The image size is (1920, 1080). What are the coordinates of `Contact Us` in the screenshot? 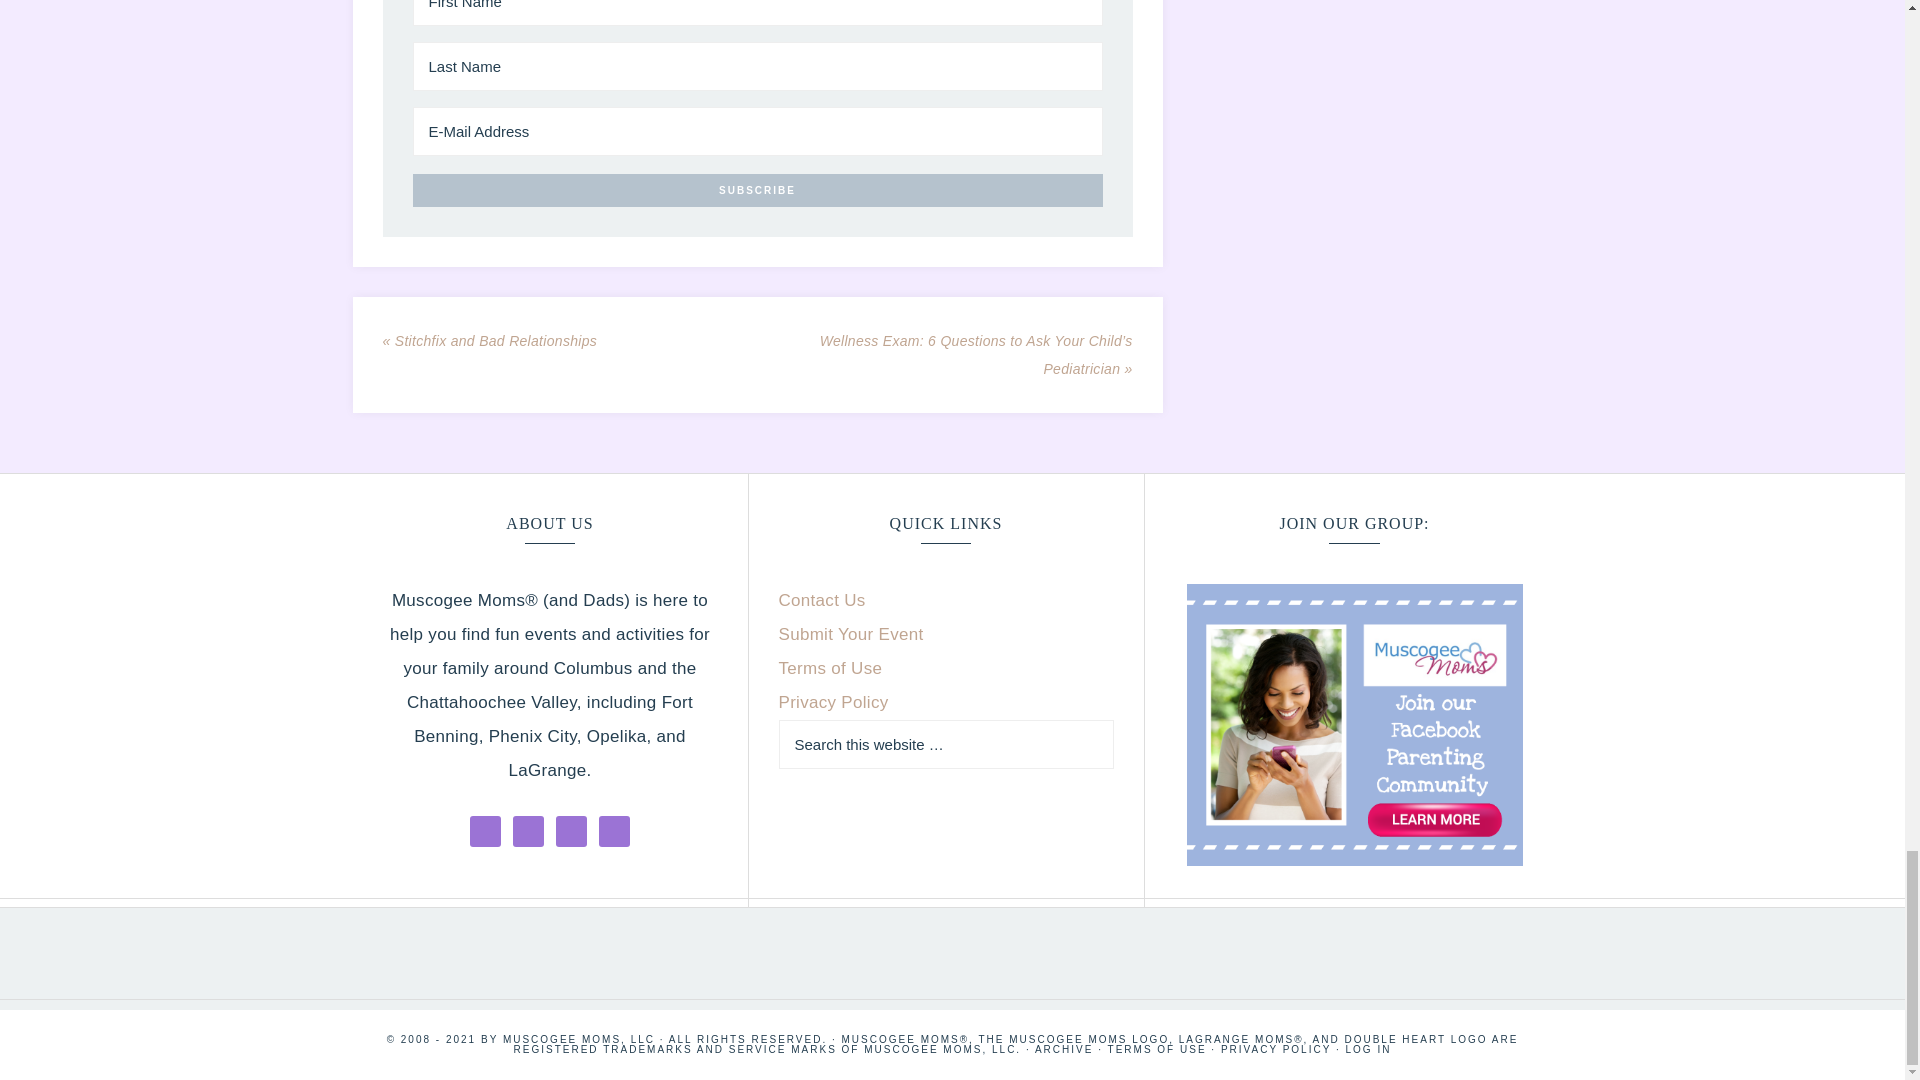 It's located at (821, 600).